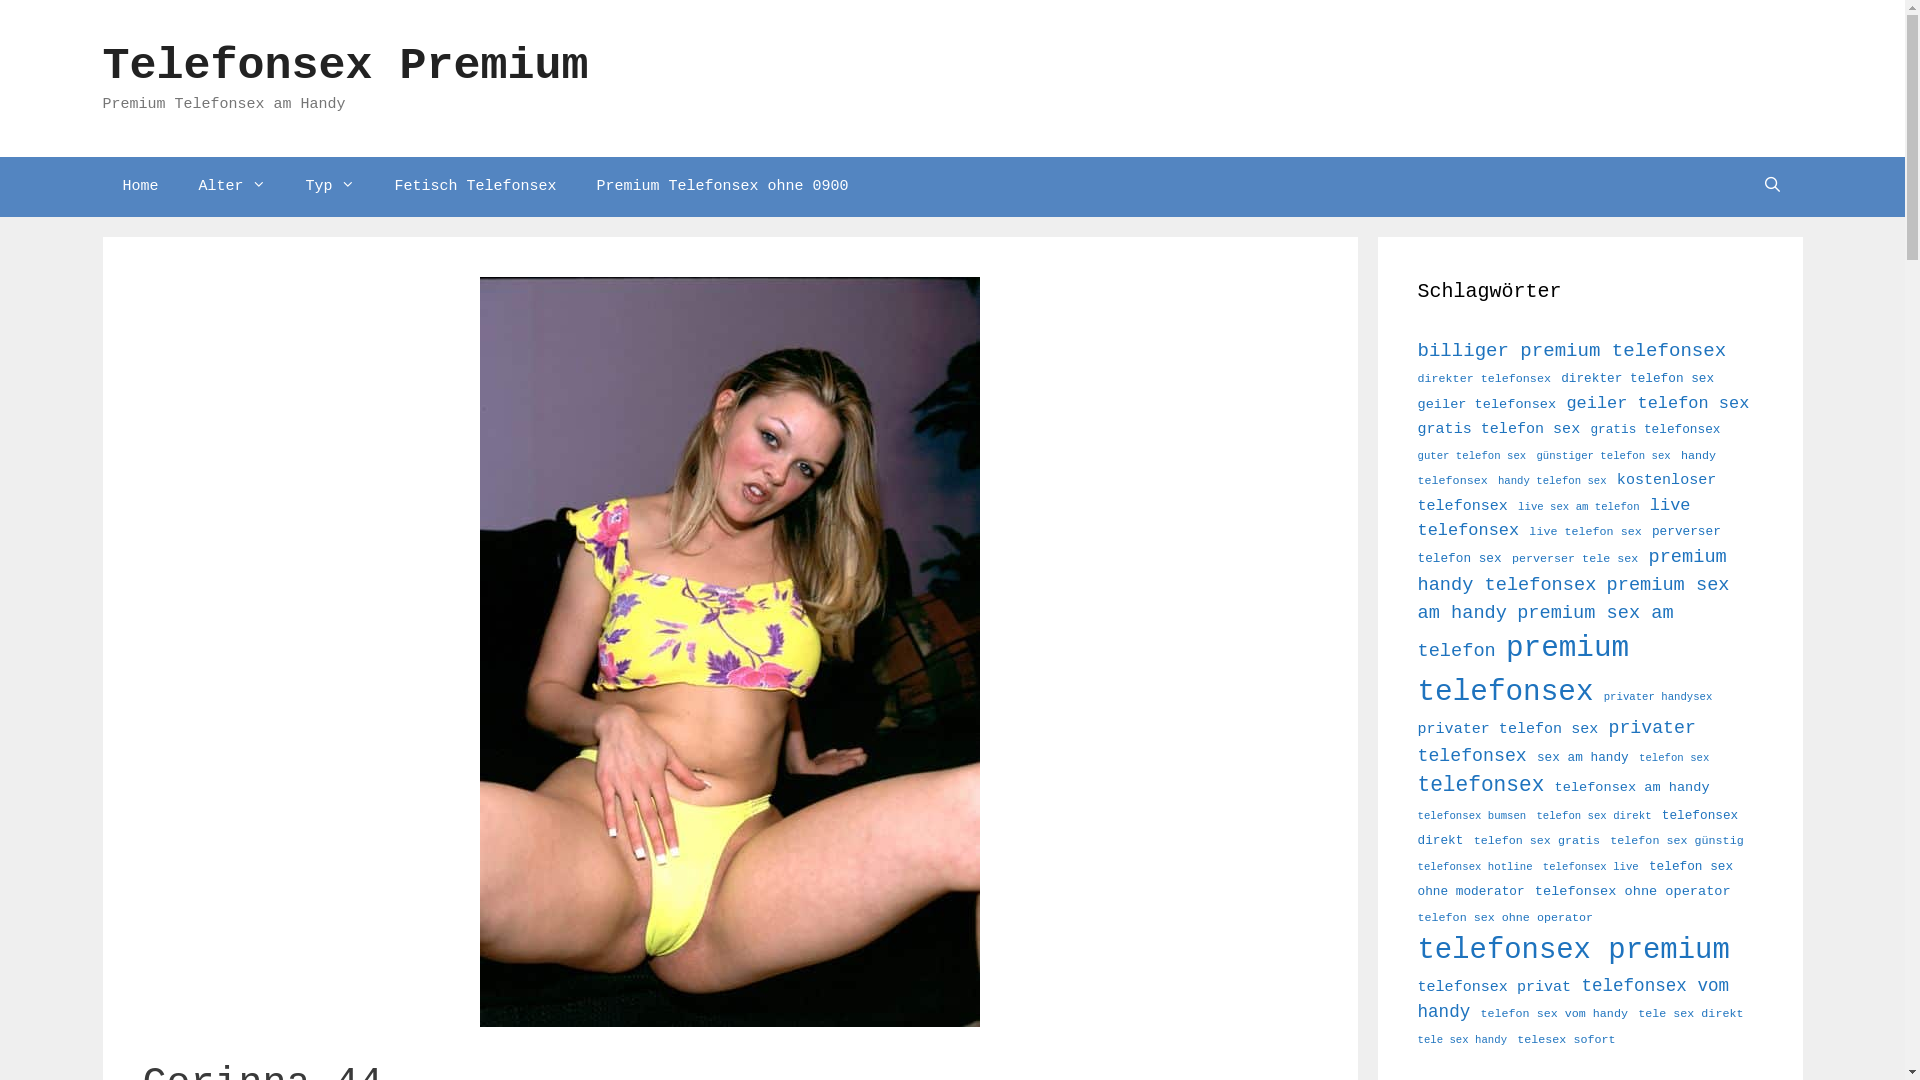 The width and height of the screenshot is (1920, 1080). Describe the element at coordinates (1488, 404) in the screenshot. I see `geiler telefonsex` at that location.